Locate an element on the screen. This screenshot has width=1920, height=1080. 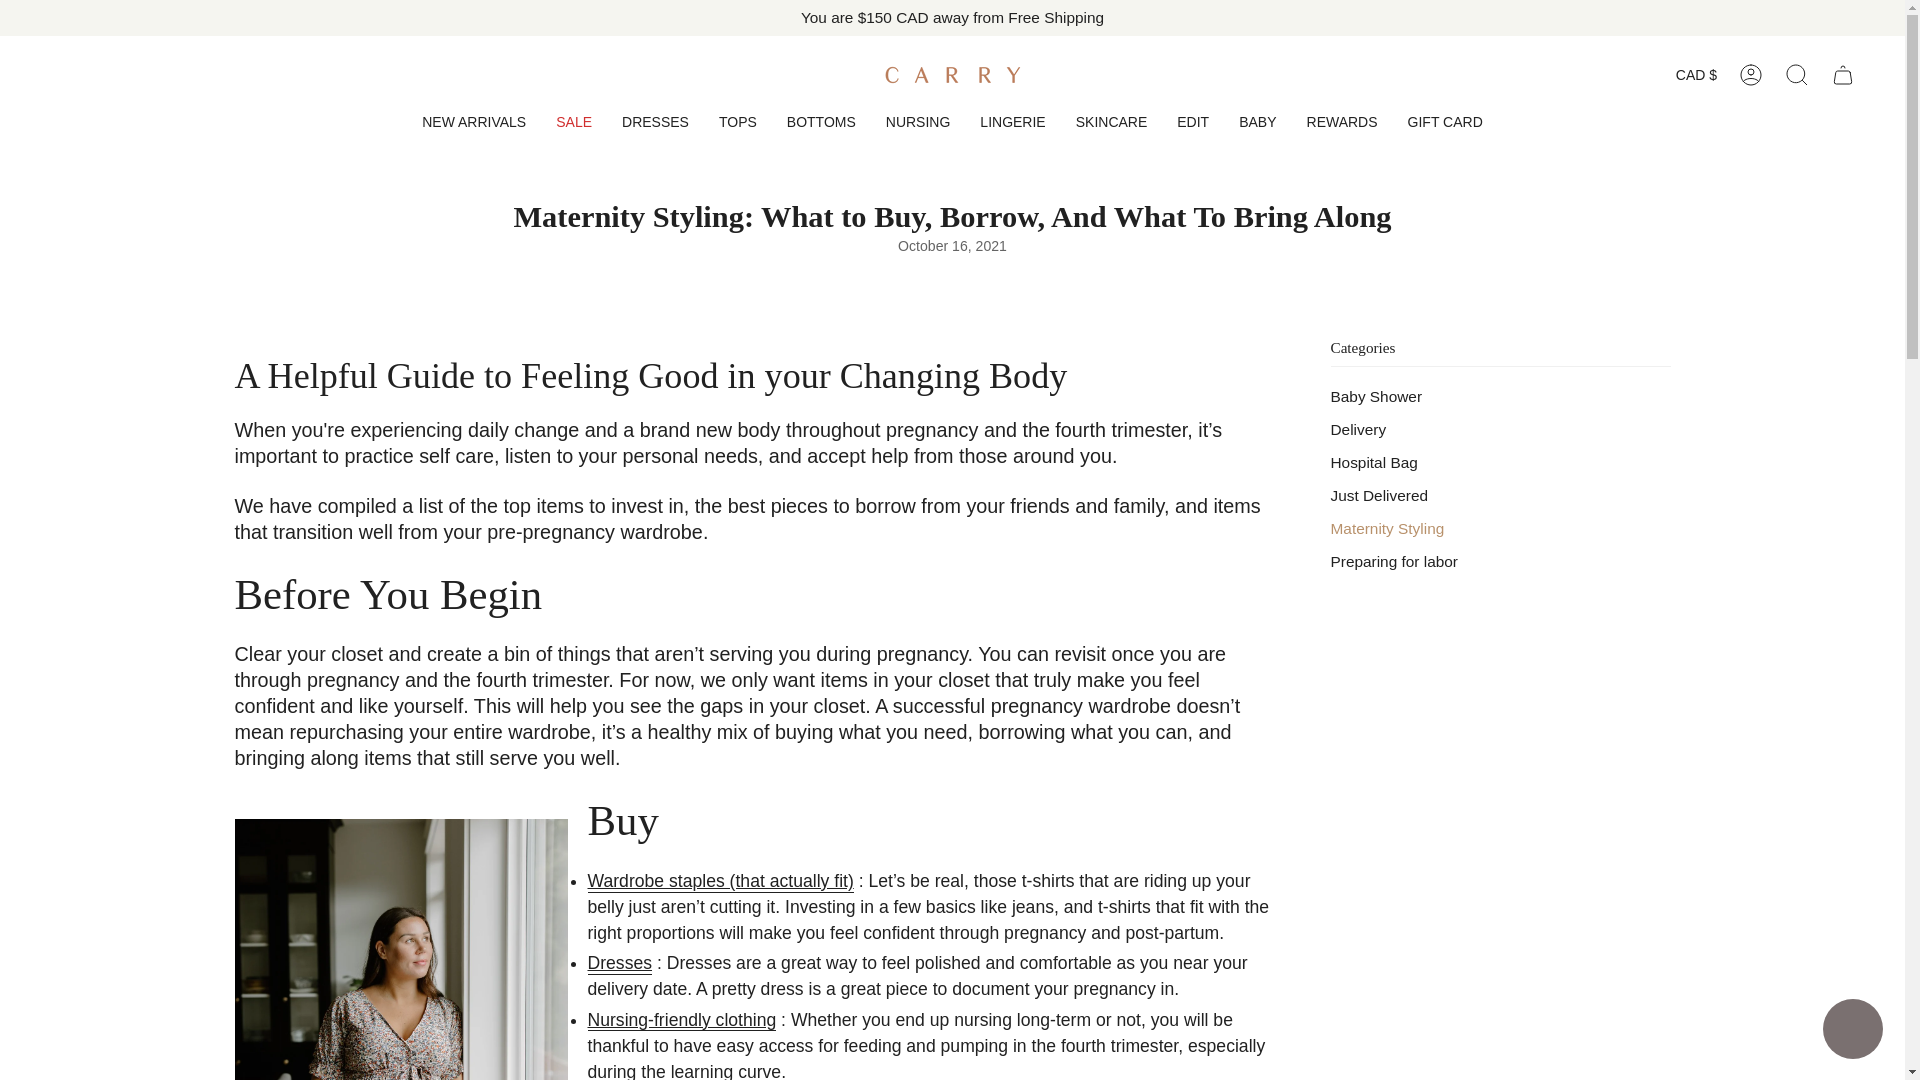
Cart is located at coordinates (1843, 74).